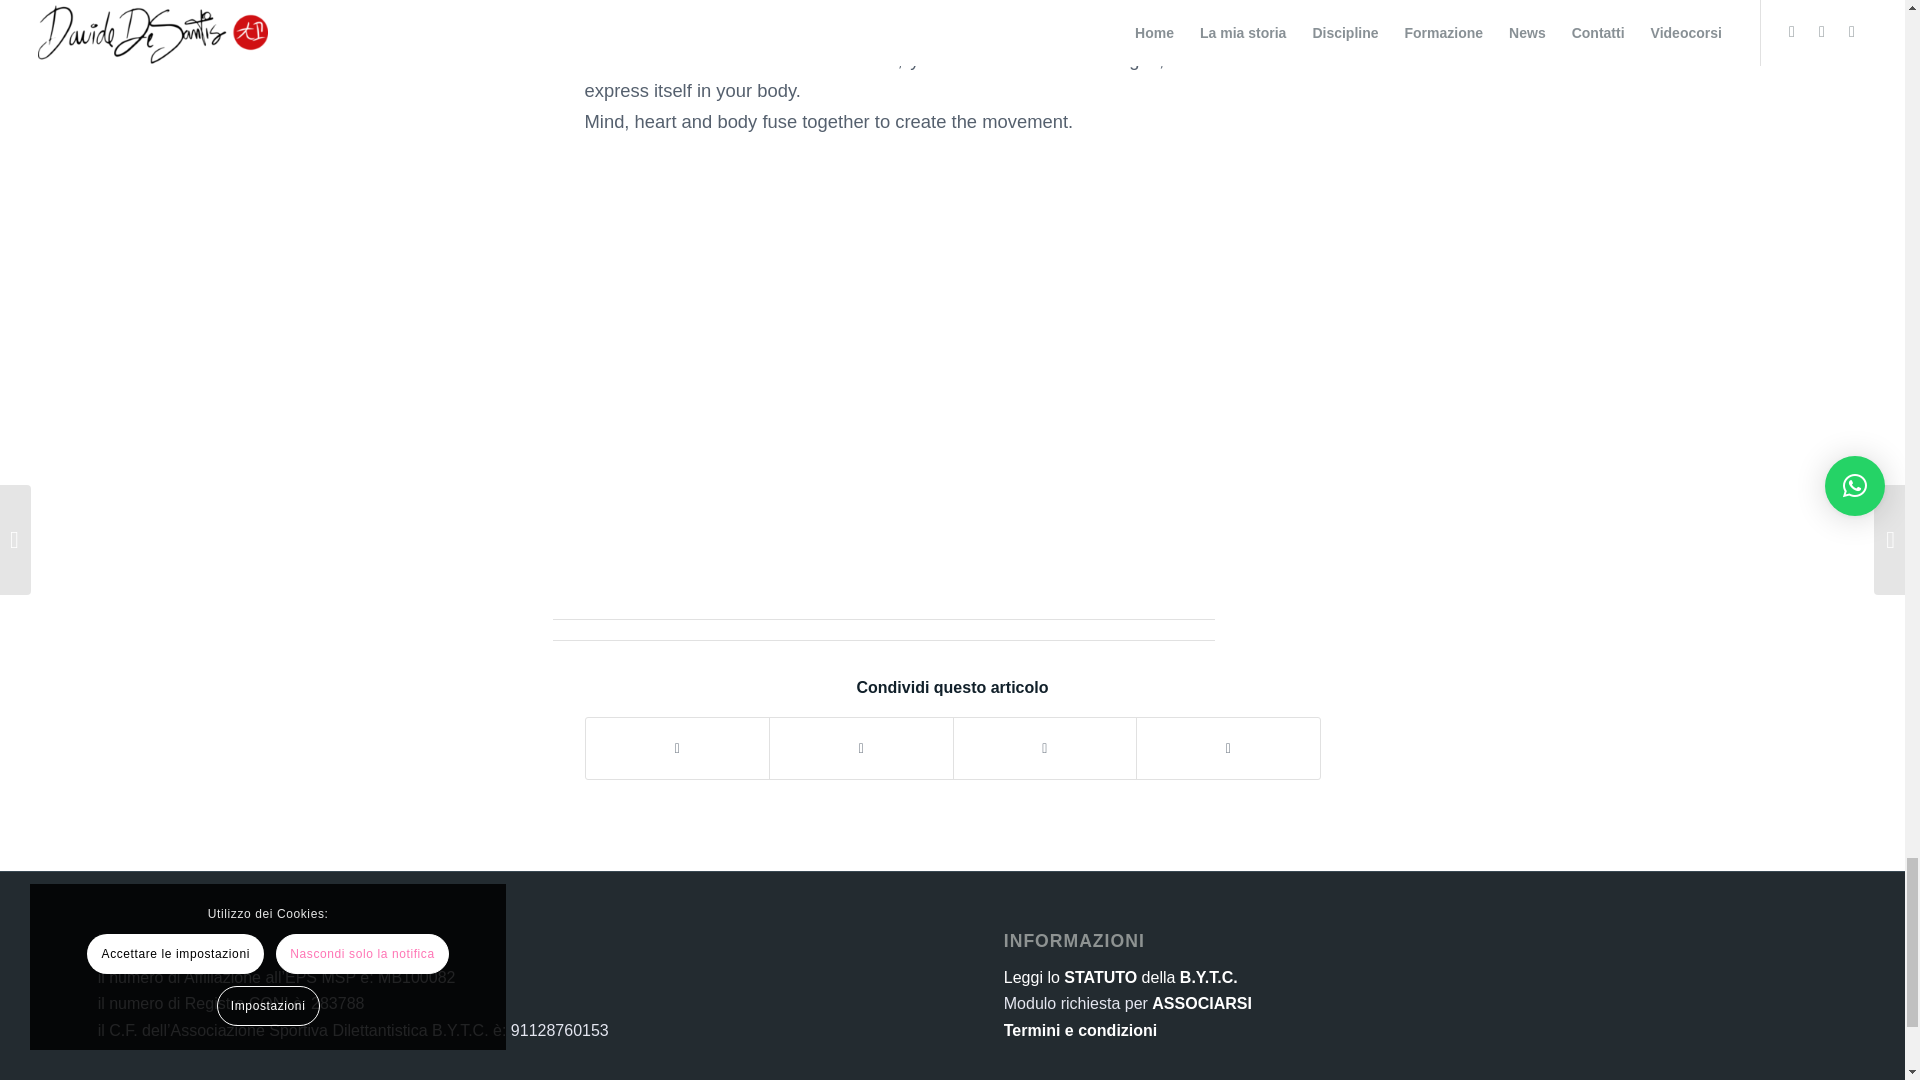 This screenshot has width=1920, height=1080. I want to click on Leggi lo, so click(1032, 977).